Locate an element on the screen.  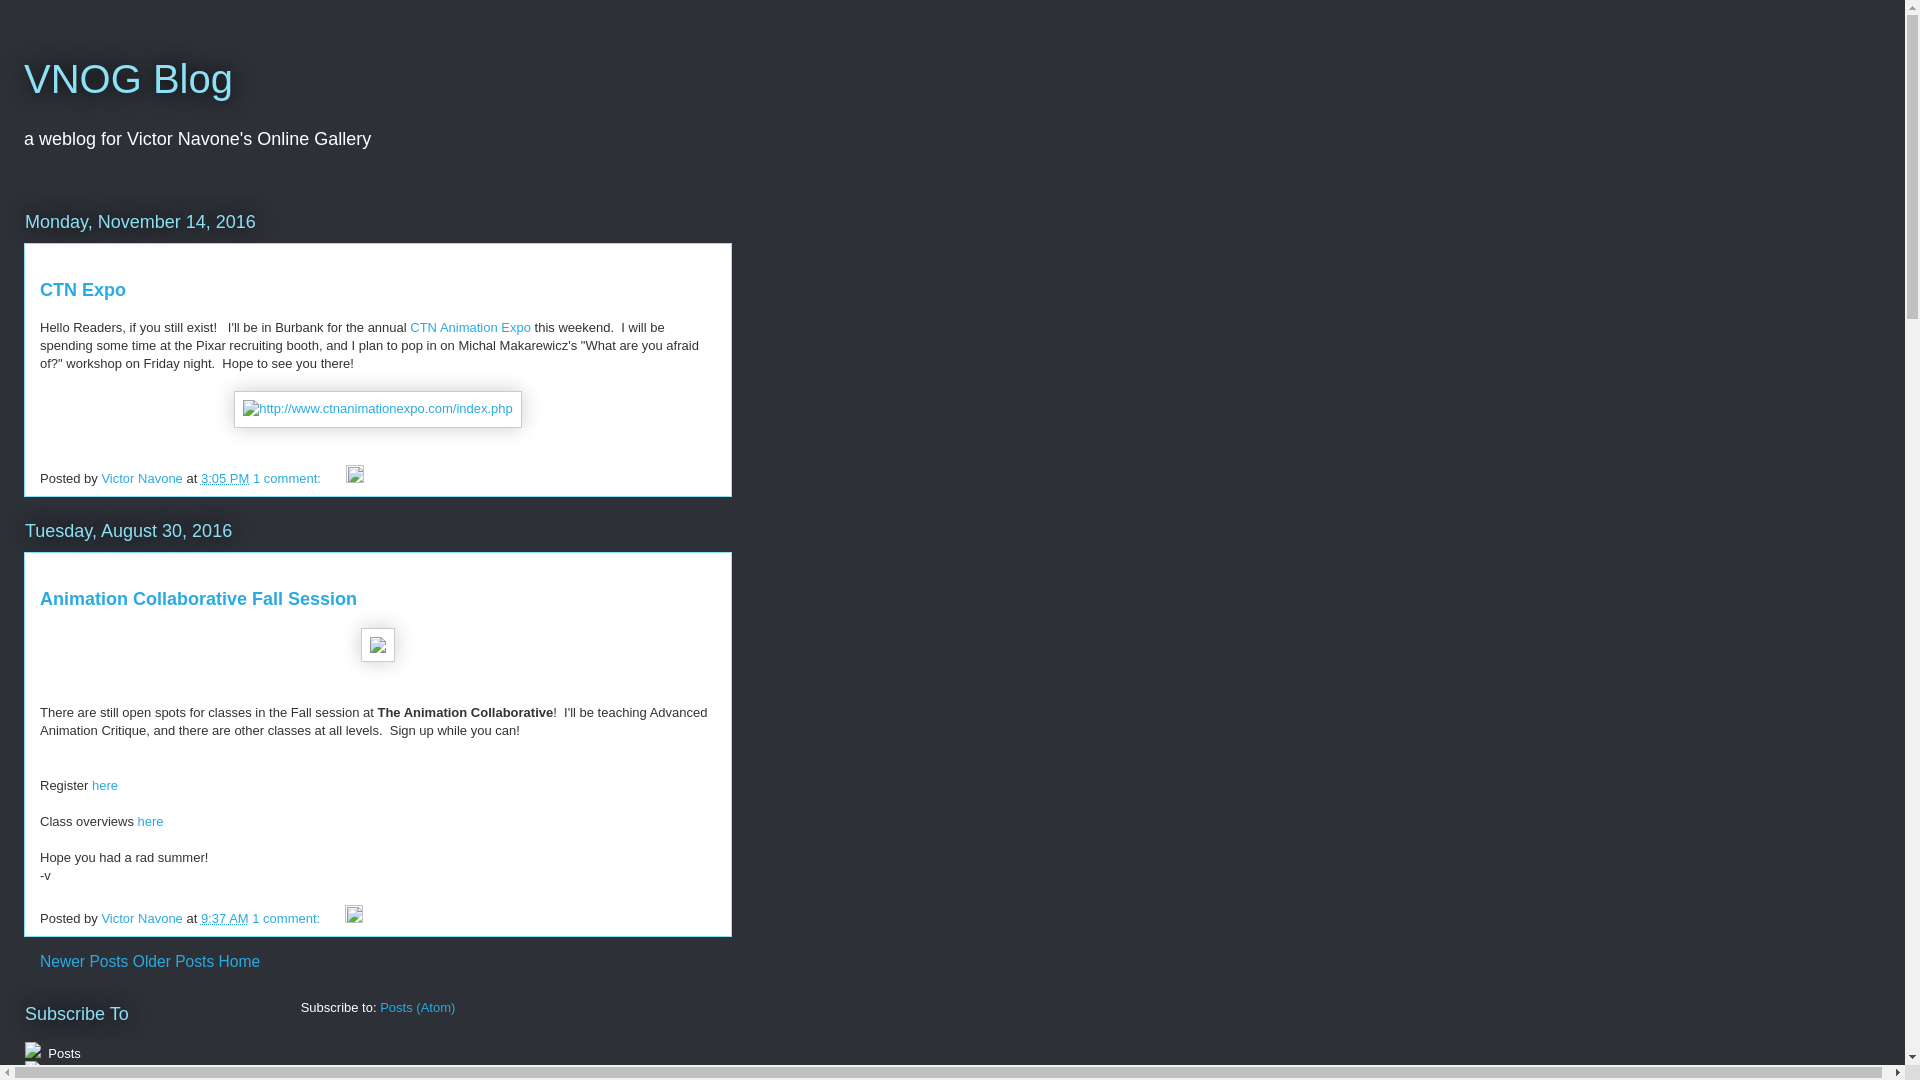
Home is located at coordinates (240, 960).